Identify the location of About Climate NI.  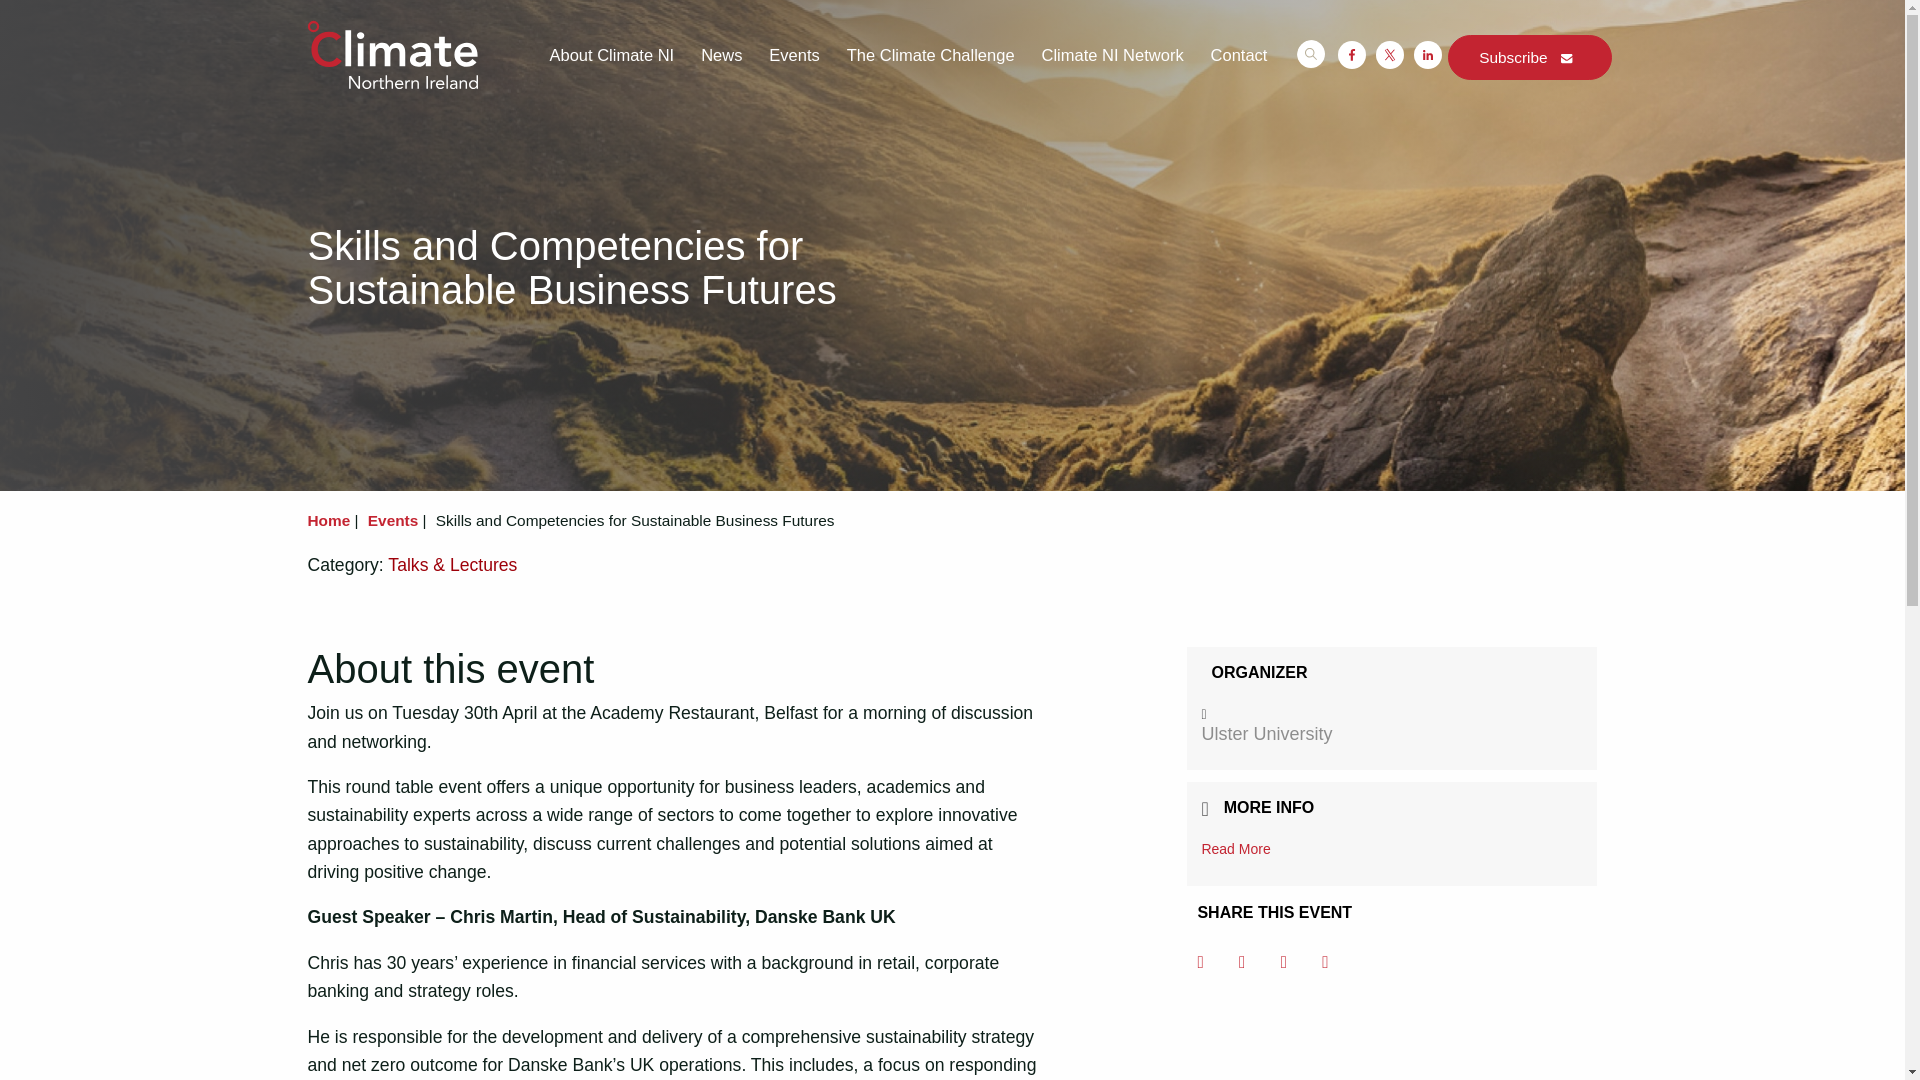
(611, 55).